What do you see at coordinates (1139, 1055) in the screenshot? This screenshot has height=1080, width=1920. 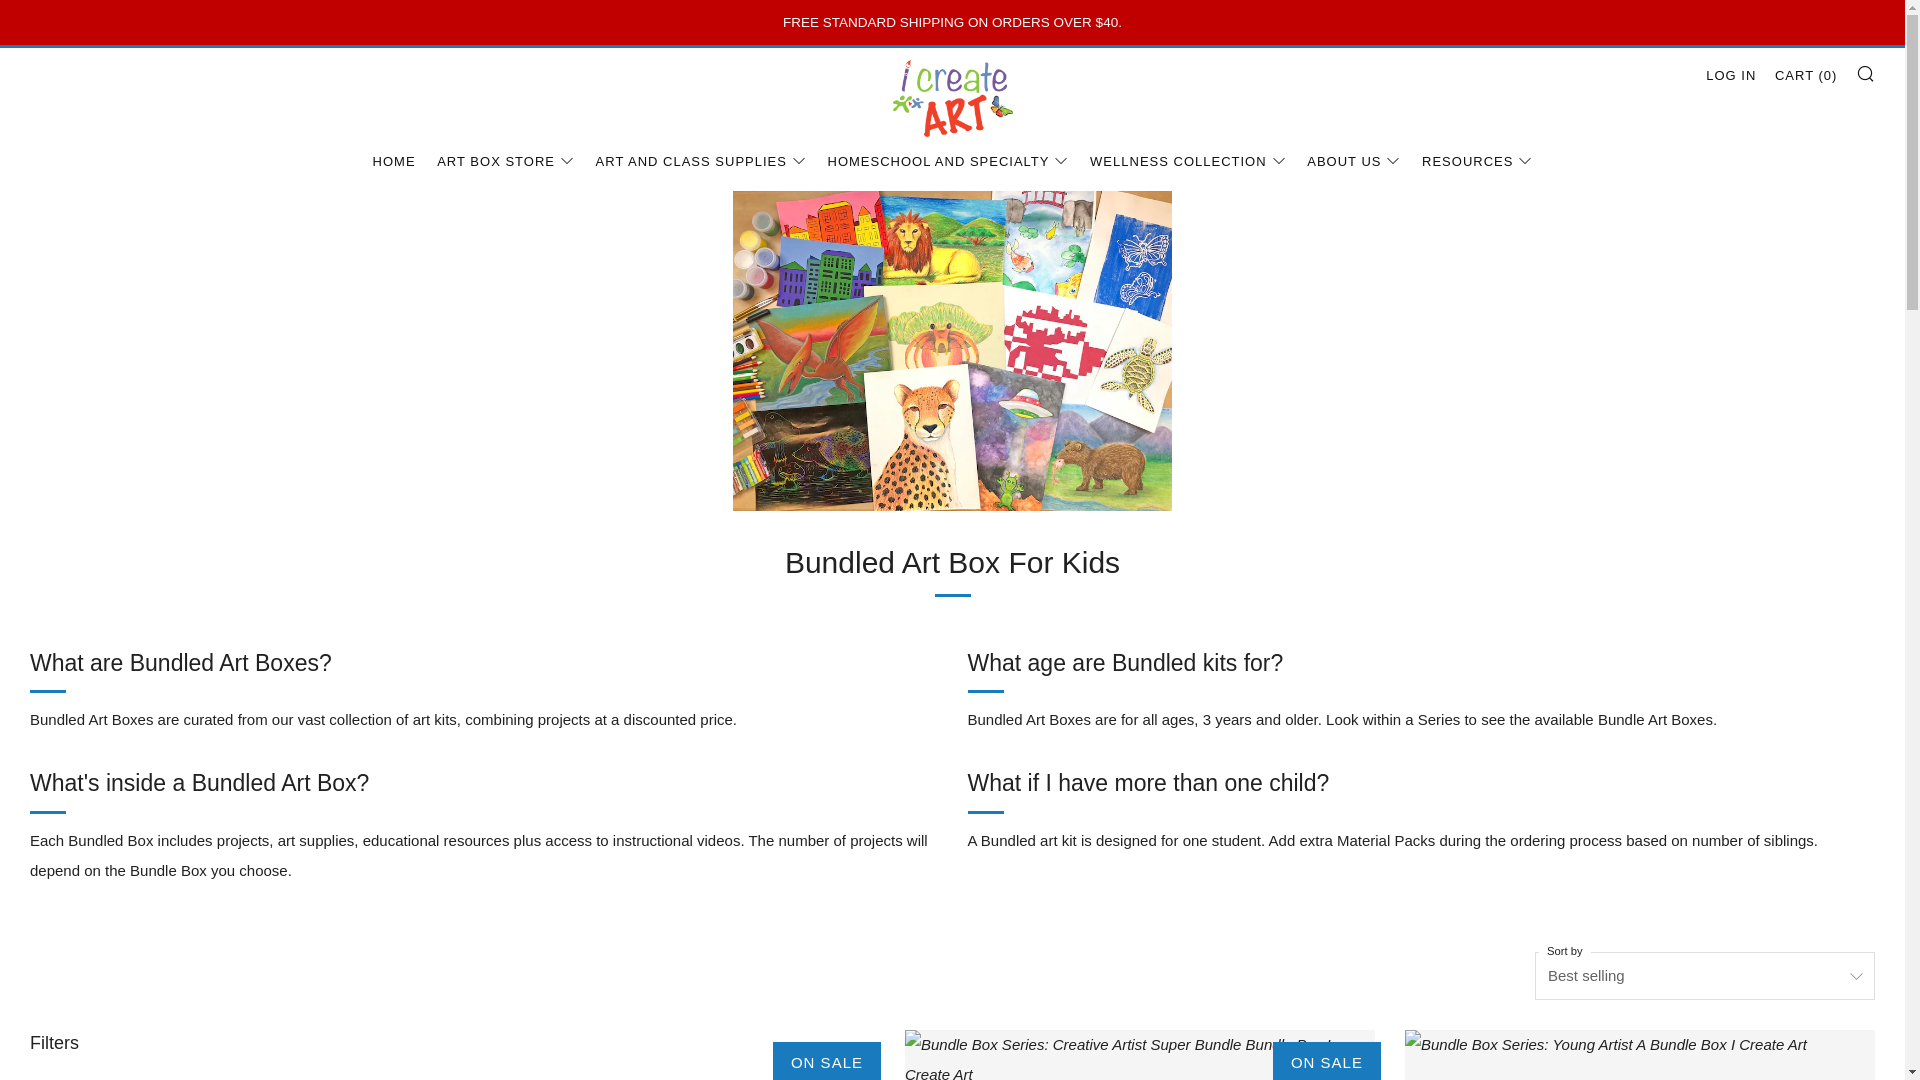 I see `Bundle: Creative Artist Super` at bounding box center [1139, 1055].